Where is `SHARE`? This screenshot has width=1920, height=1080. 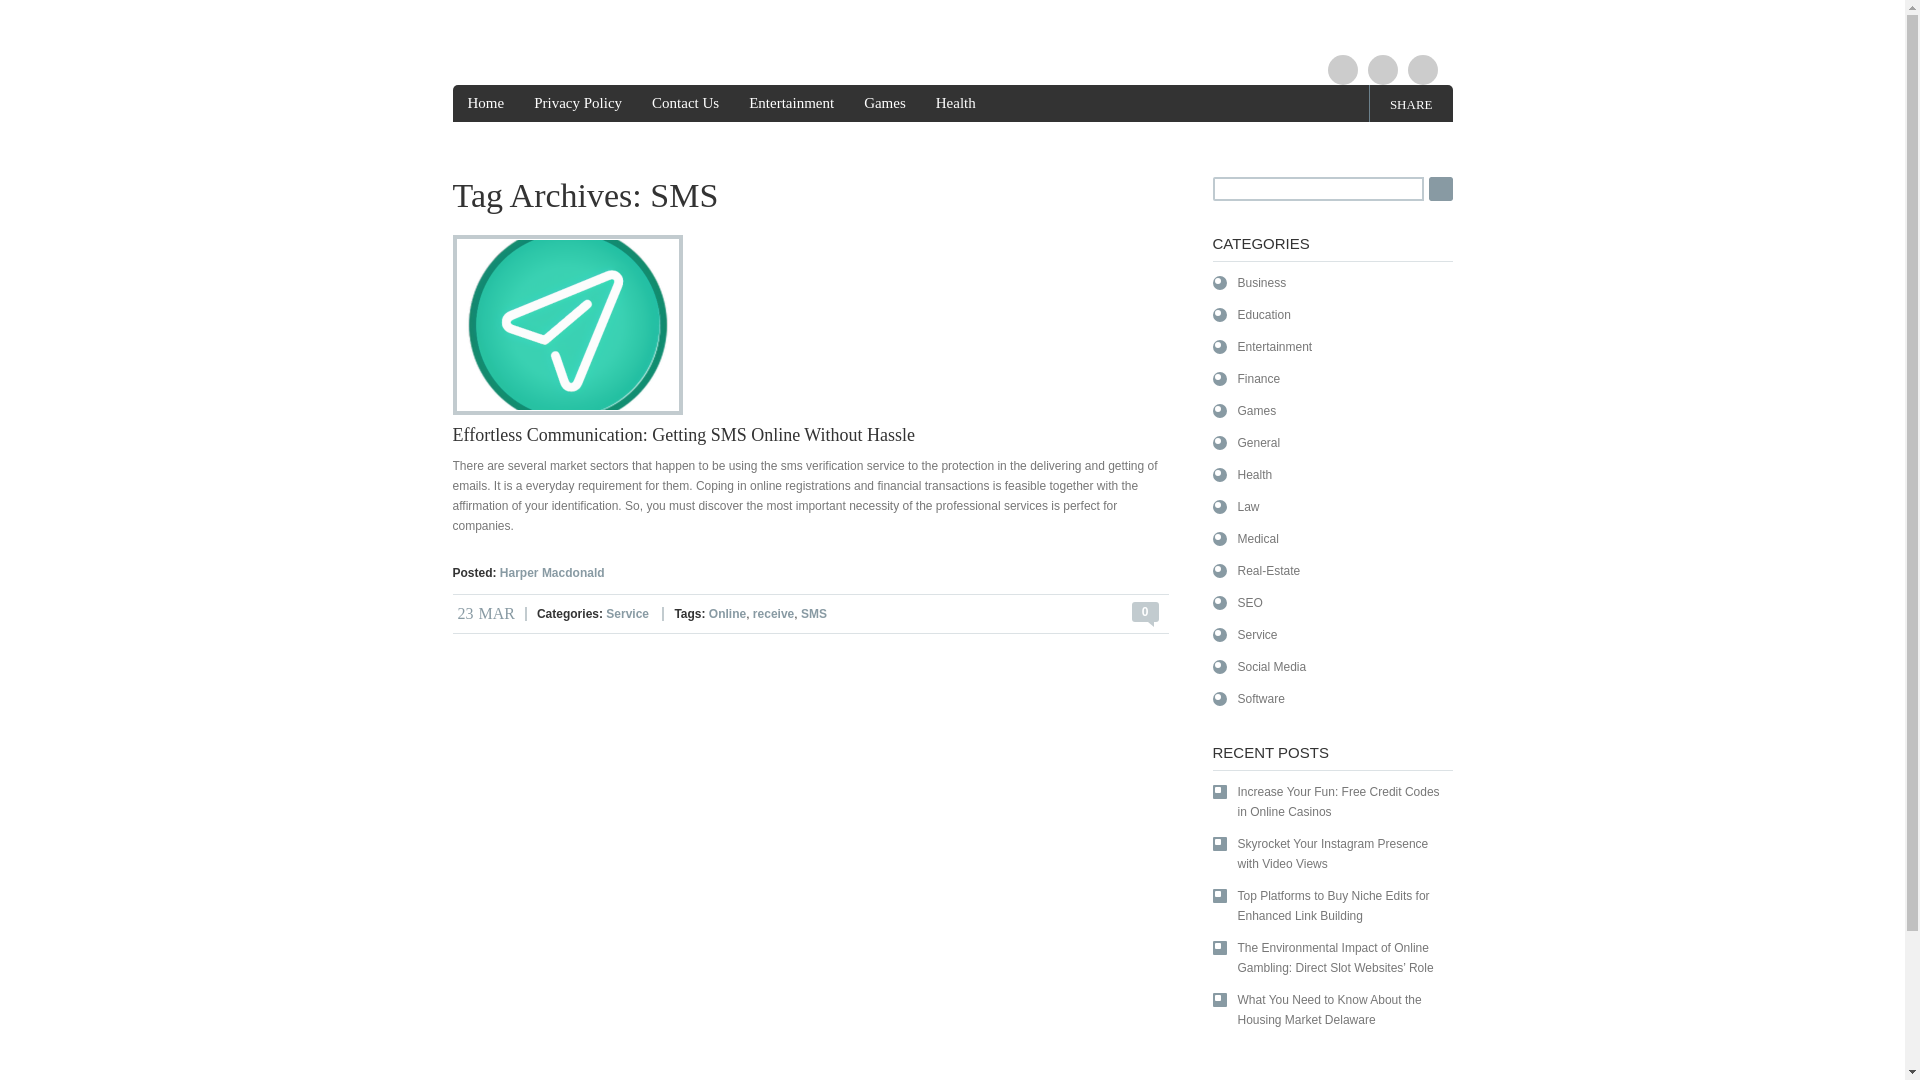
SHARE is located at coordinates (1411, 104).